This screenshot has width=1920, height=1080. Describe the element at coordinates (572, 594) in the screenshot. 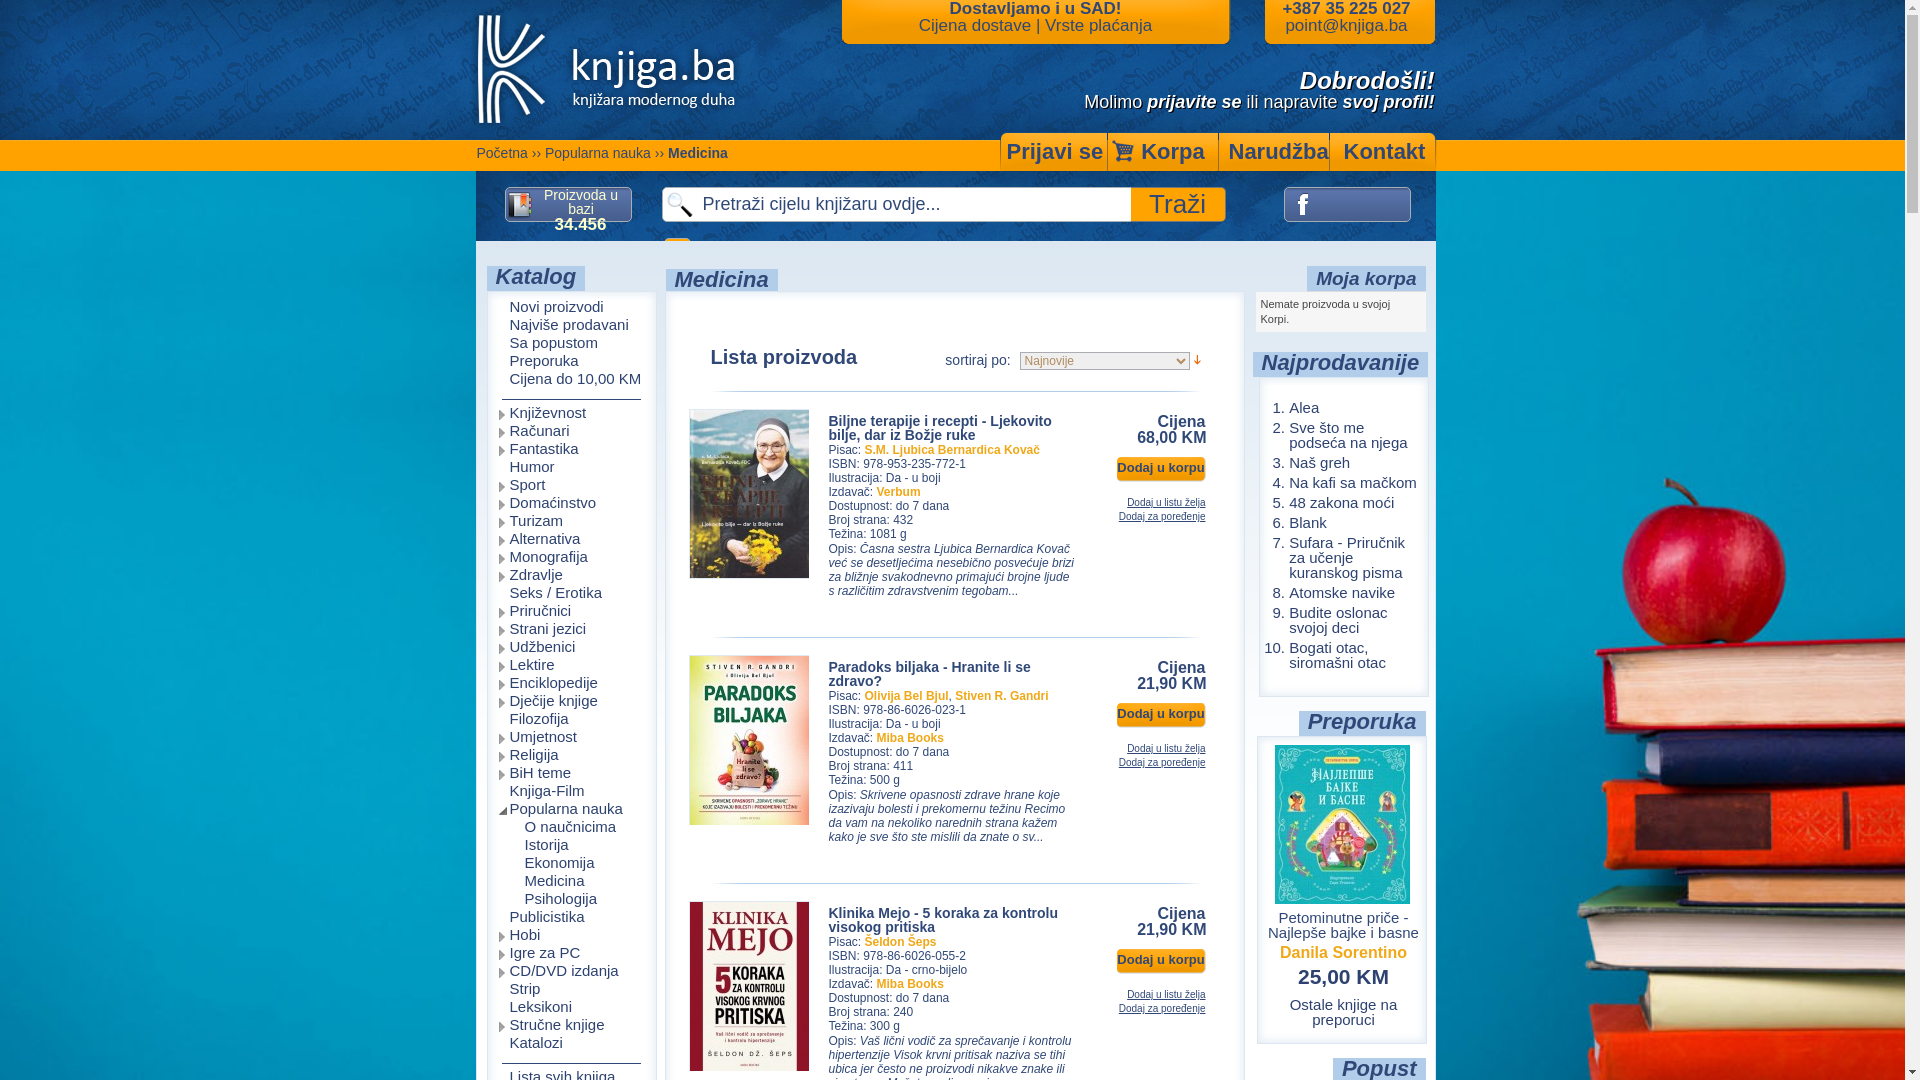

I see `Seks / Erotika` at that location.